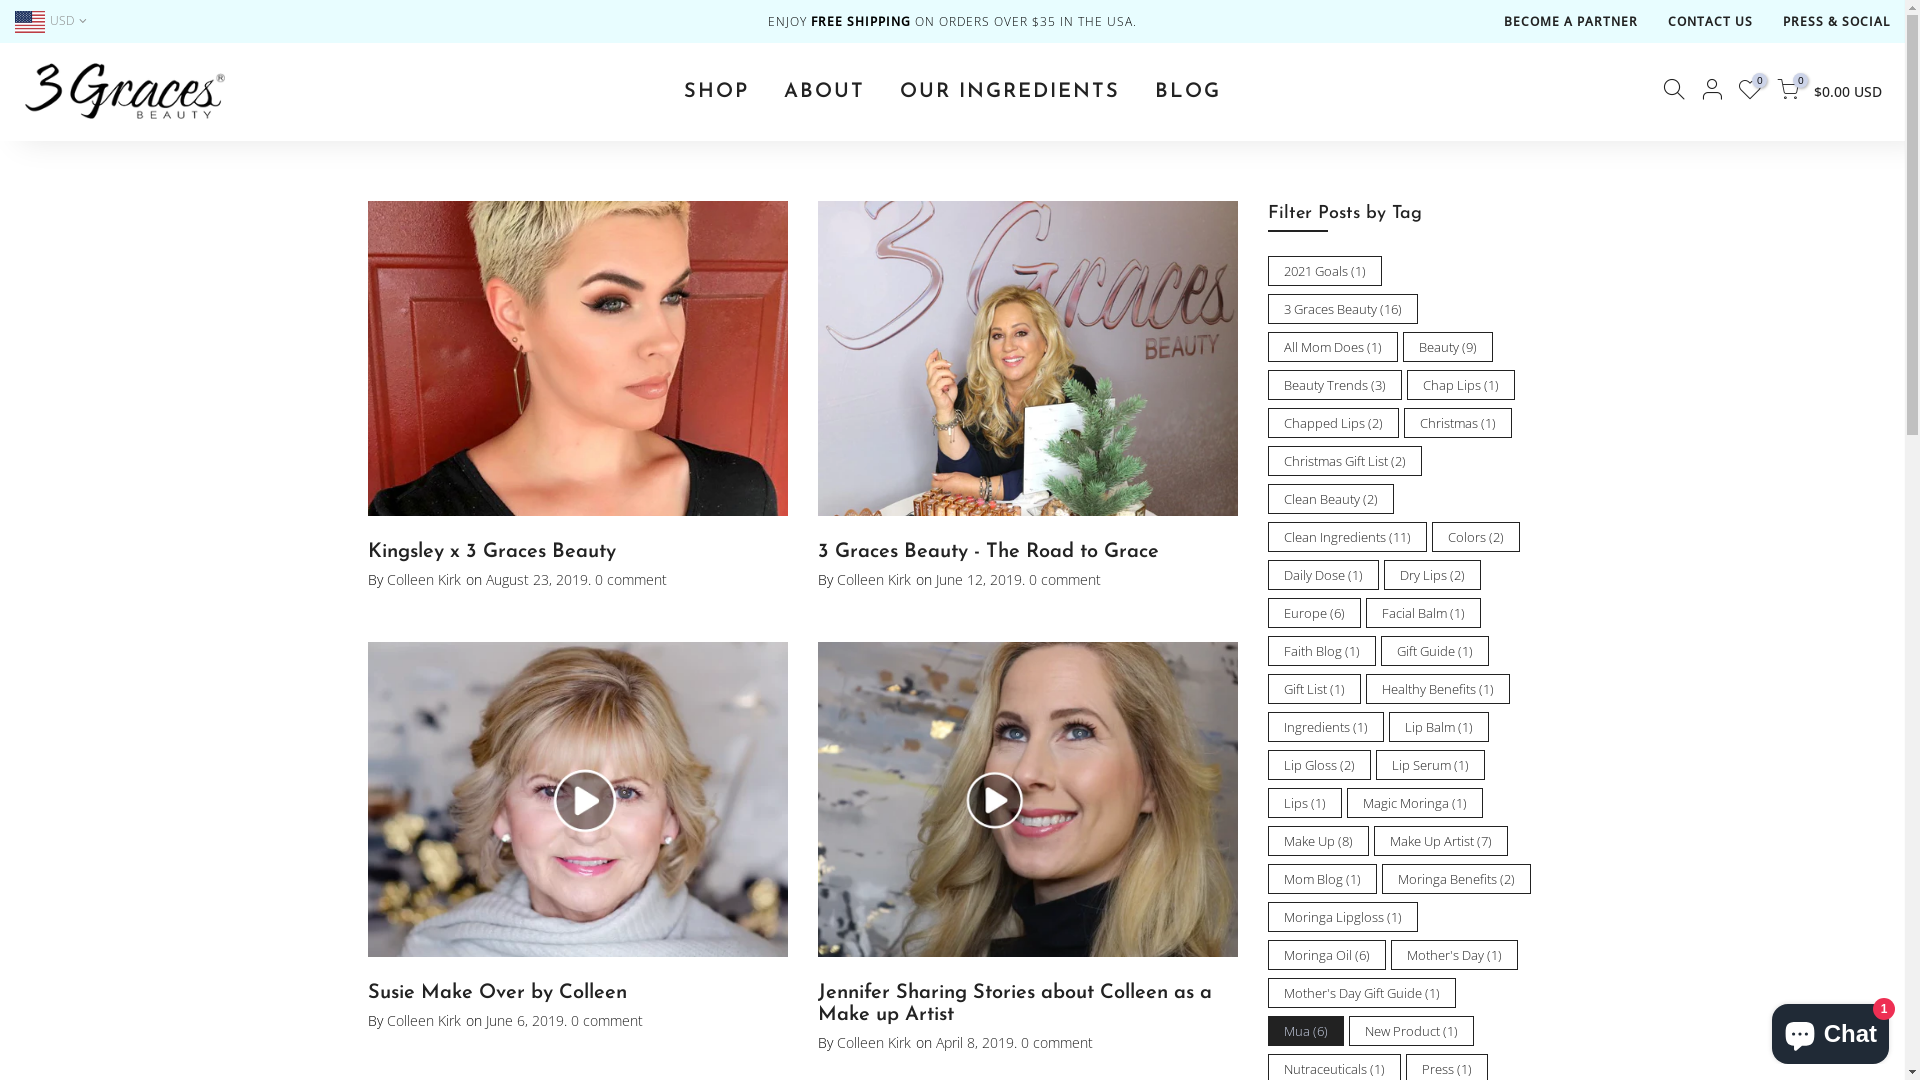 The image size is (1920, 1080). Describe the element at coordinates (1571, 22) in the screenshot. I see `BECOME A PARTNER` at that location.